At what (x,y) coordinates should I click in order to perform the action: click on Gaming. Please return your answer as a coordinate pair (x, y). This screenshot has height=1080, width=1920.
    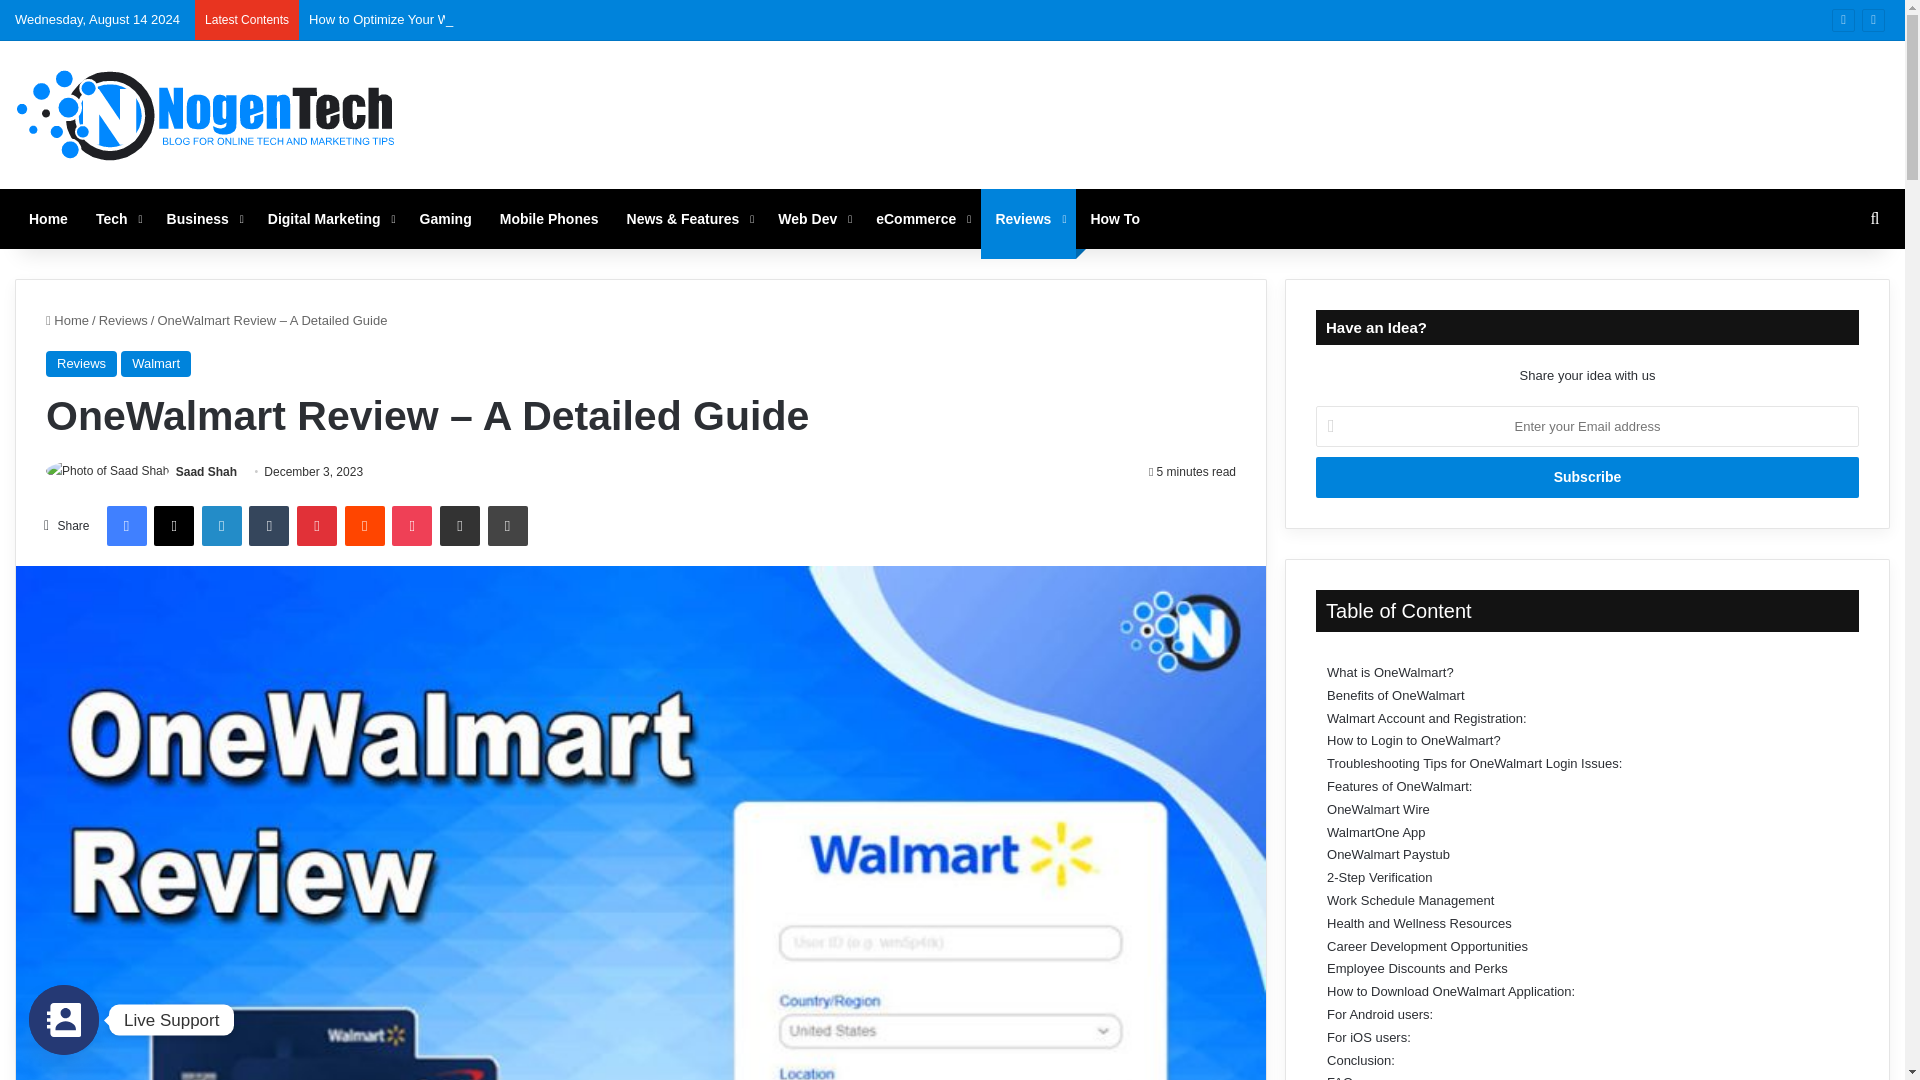
    Looking at the image, I should click on (445, 219).